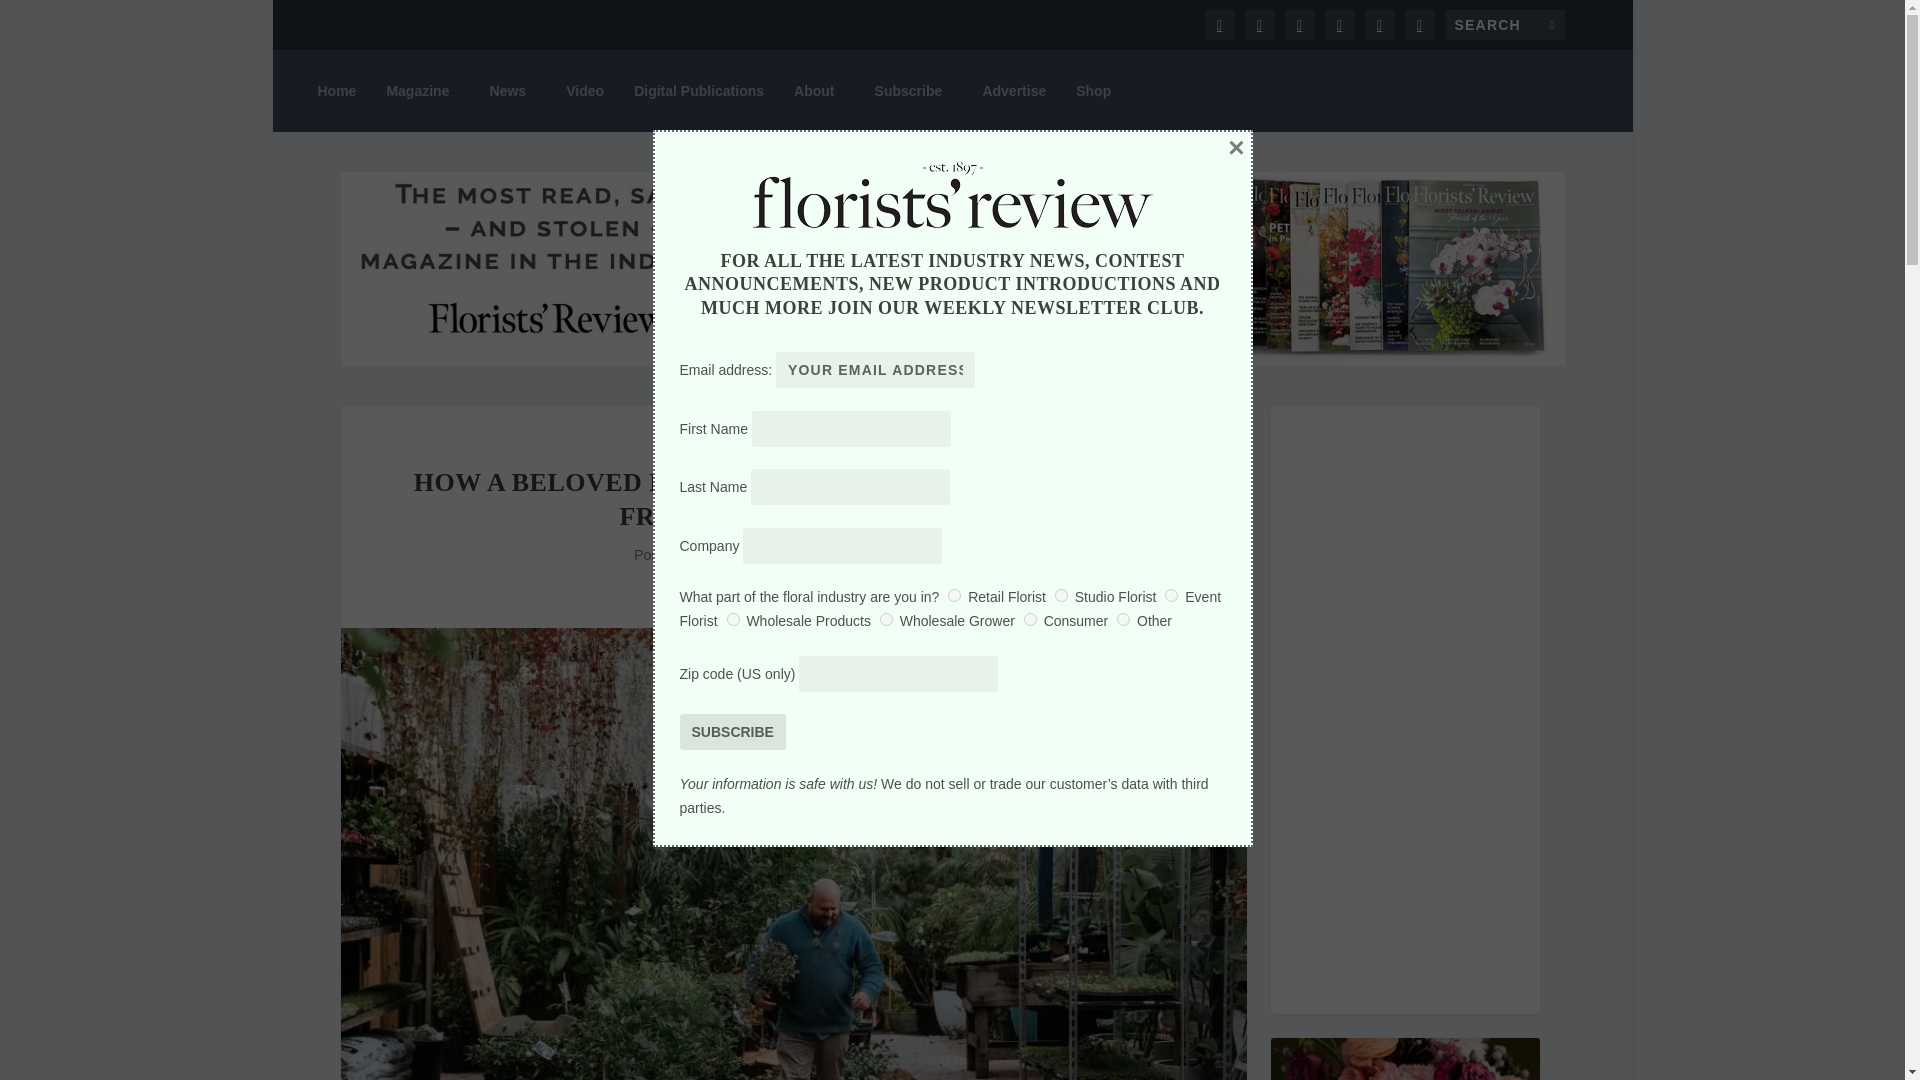 The height and width of the screenshot is (1080, 1920). I want to click on Posts by RSS Feed, so click(732, 554).